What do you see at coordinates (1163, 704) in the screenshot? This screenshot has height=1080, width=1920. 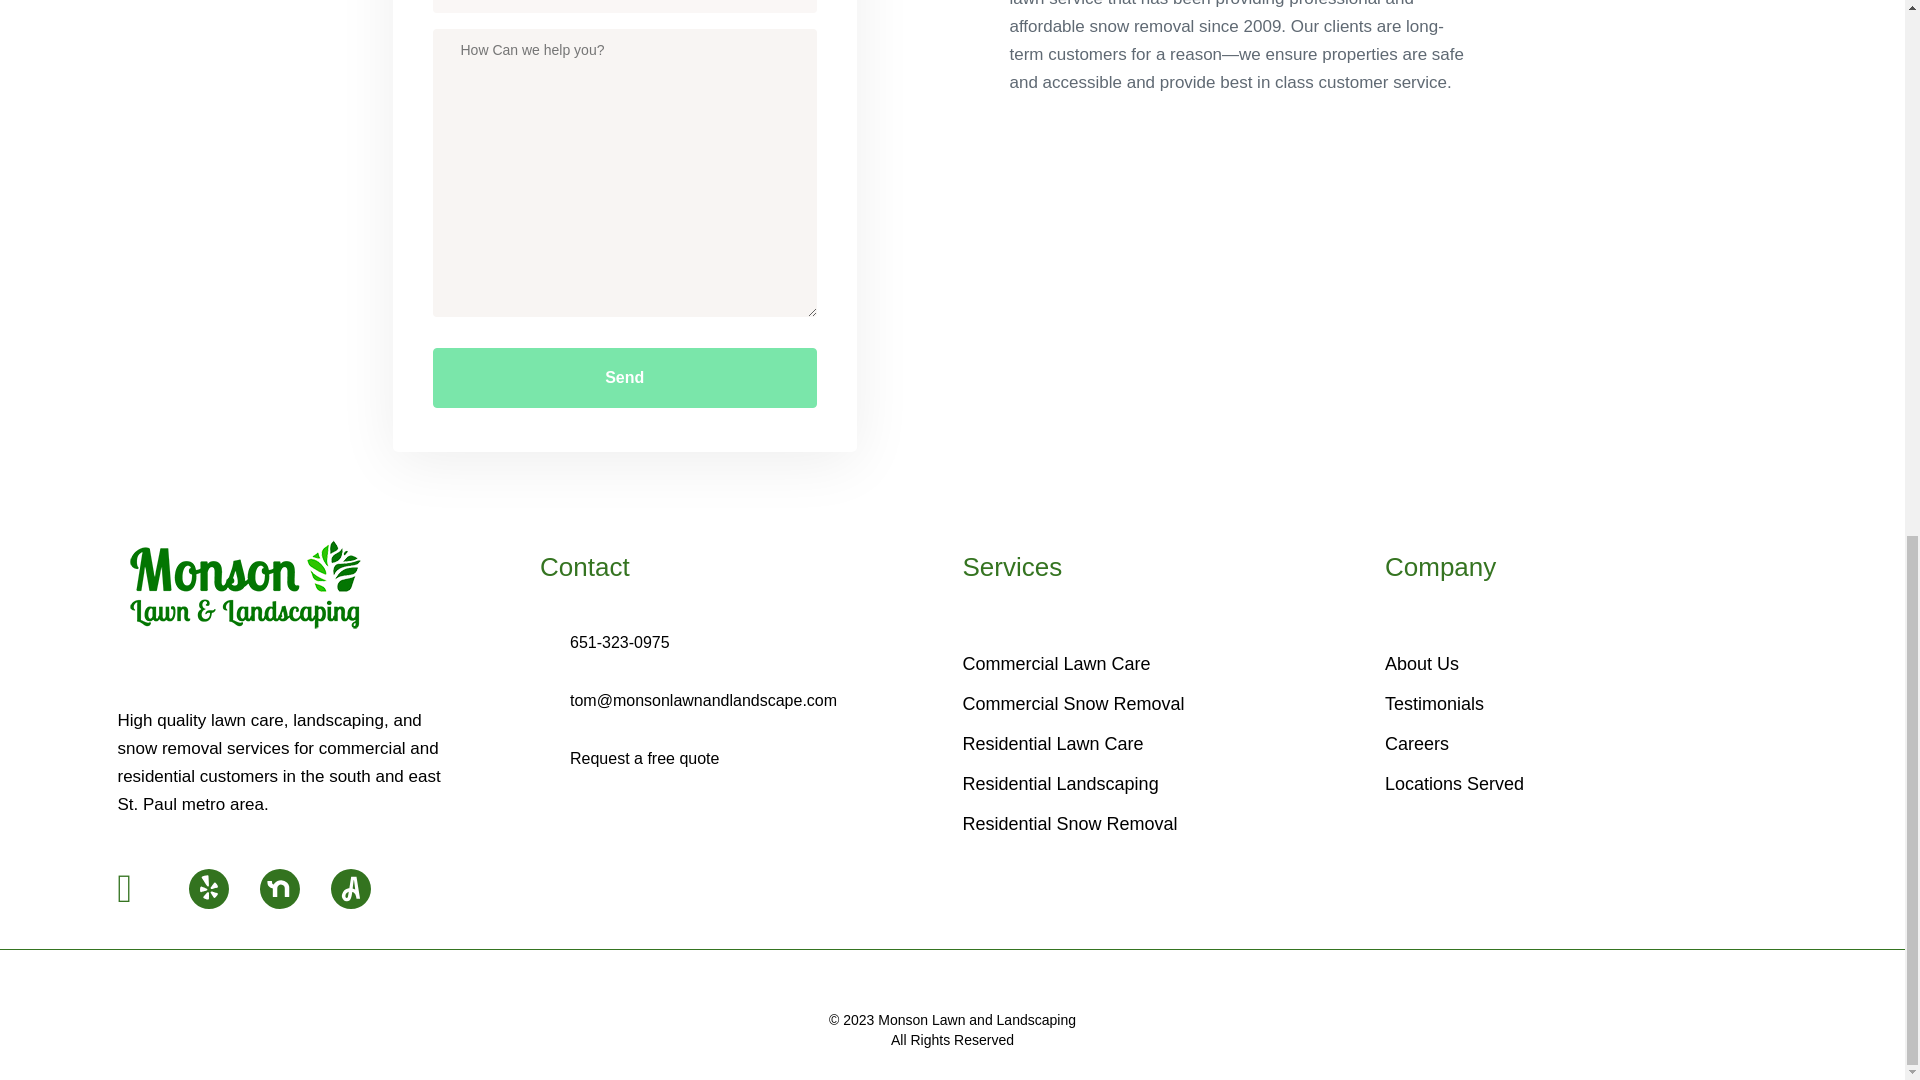 I see `Commercial Snow Removal` at bounding box center [1163, 704].